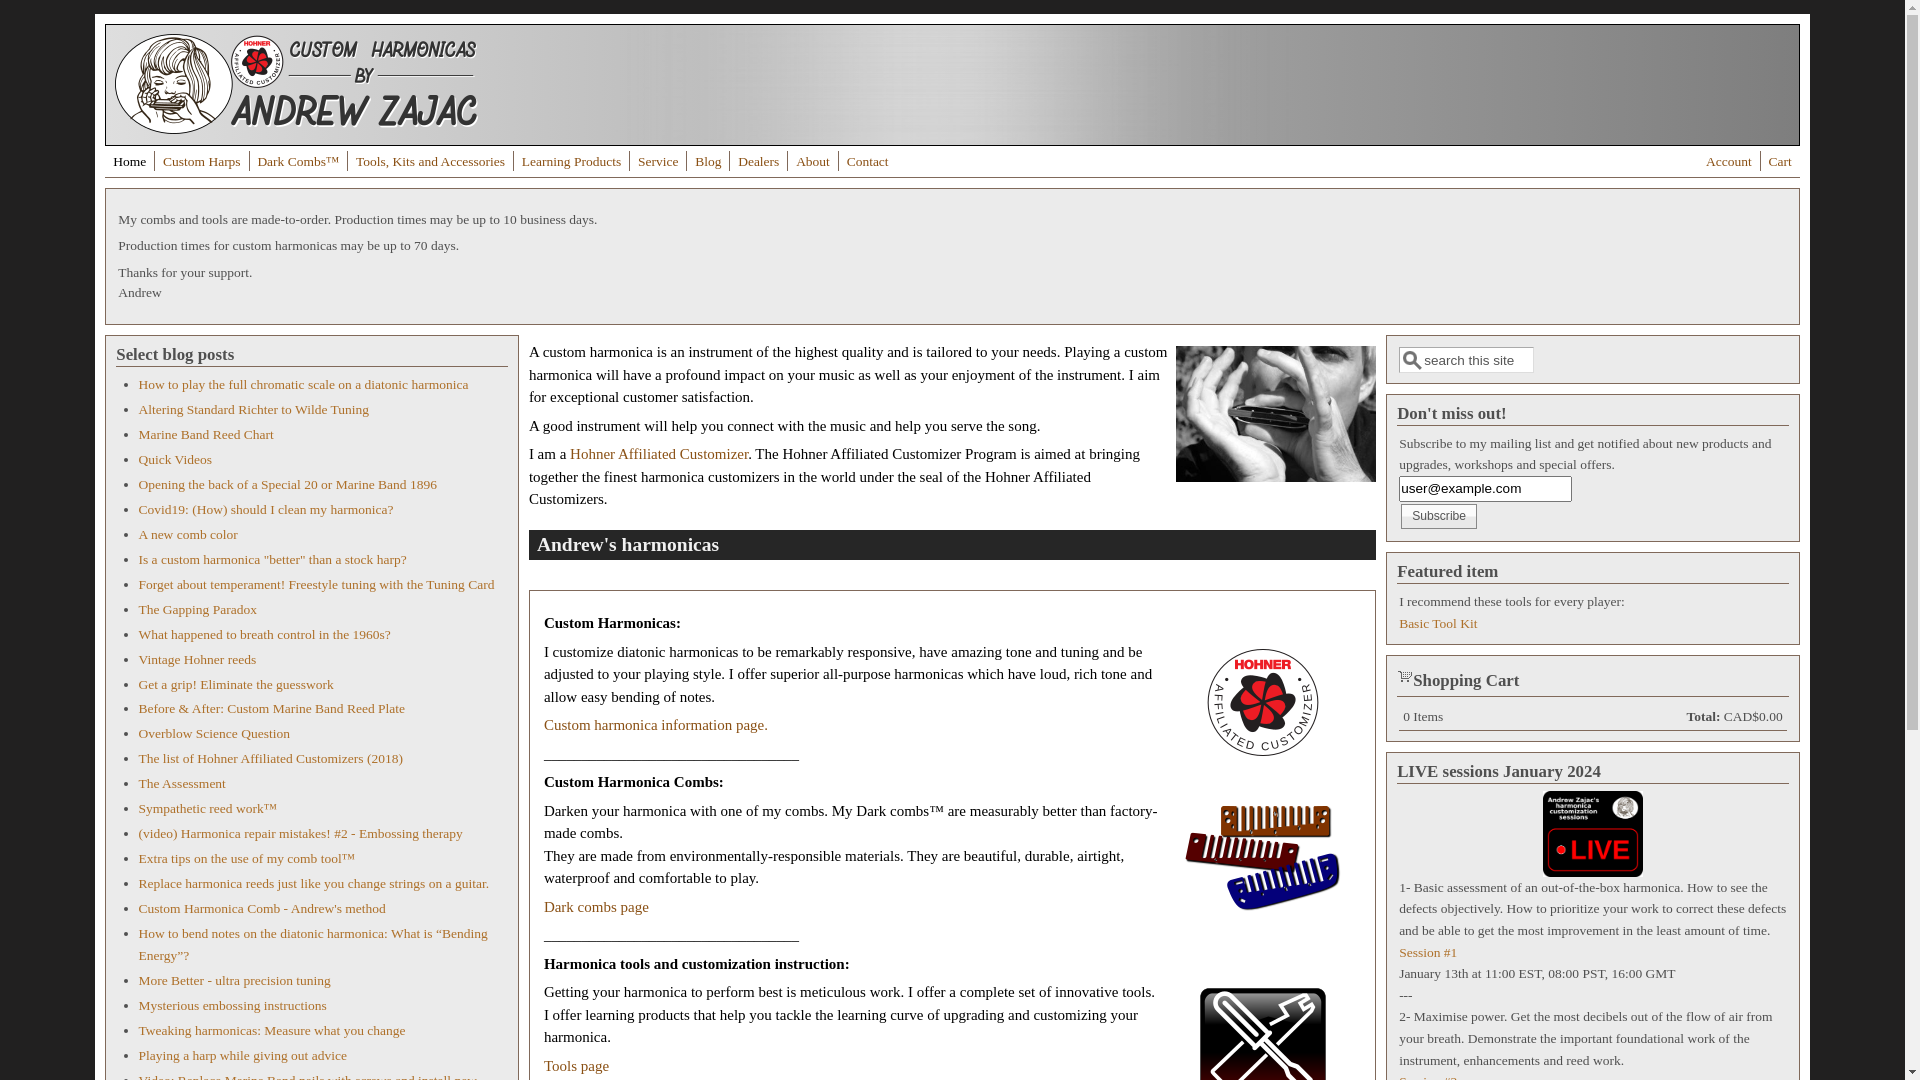  Describe the element at coordinates (659, 454) in the screenshot. I see `Hohner Affiliated Customizer` at that location.